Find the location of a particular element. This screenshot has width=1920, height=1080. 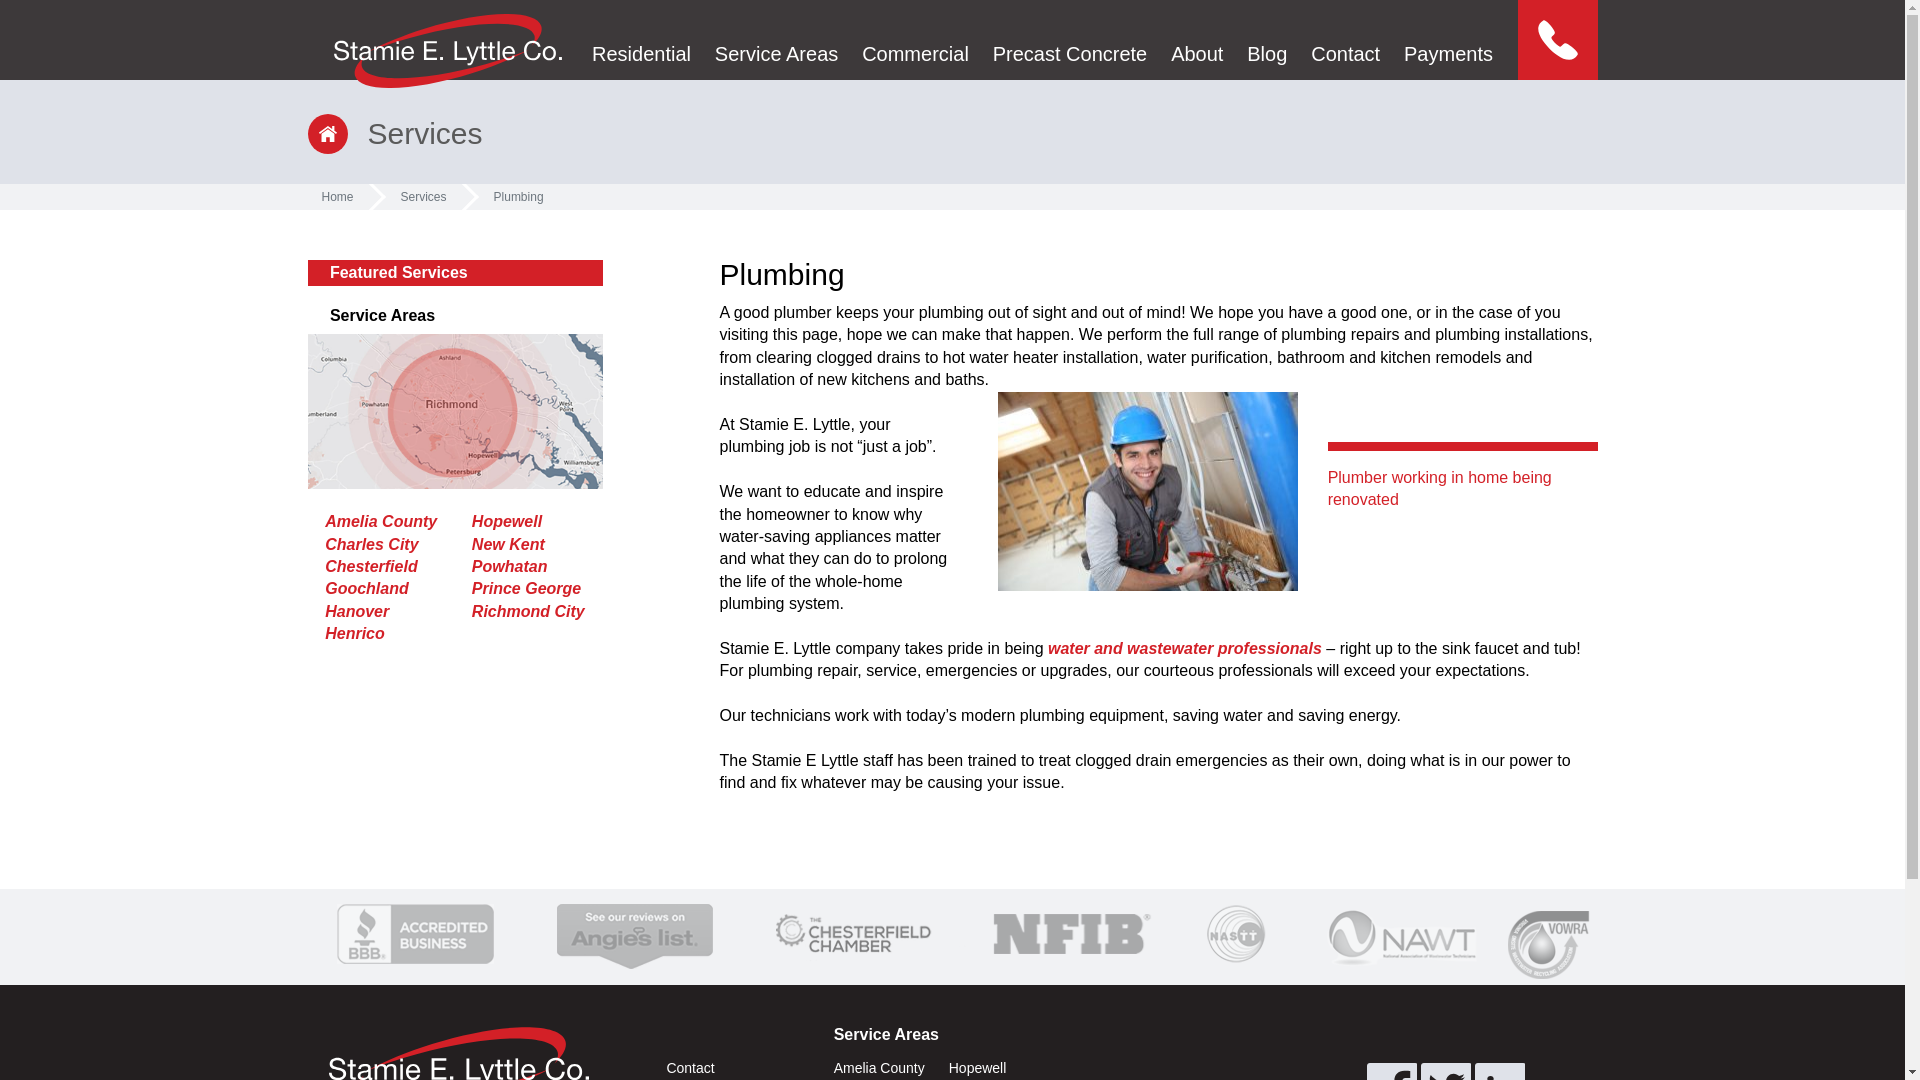

Services is located at coordinates (424, 196).